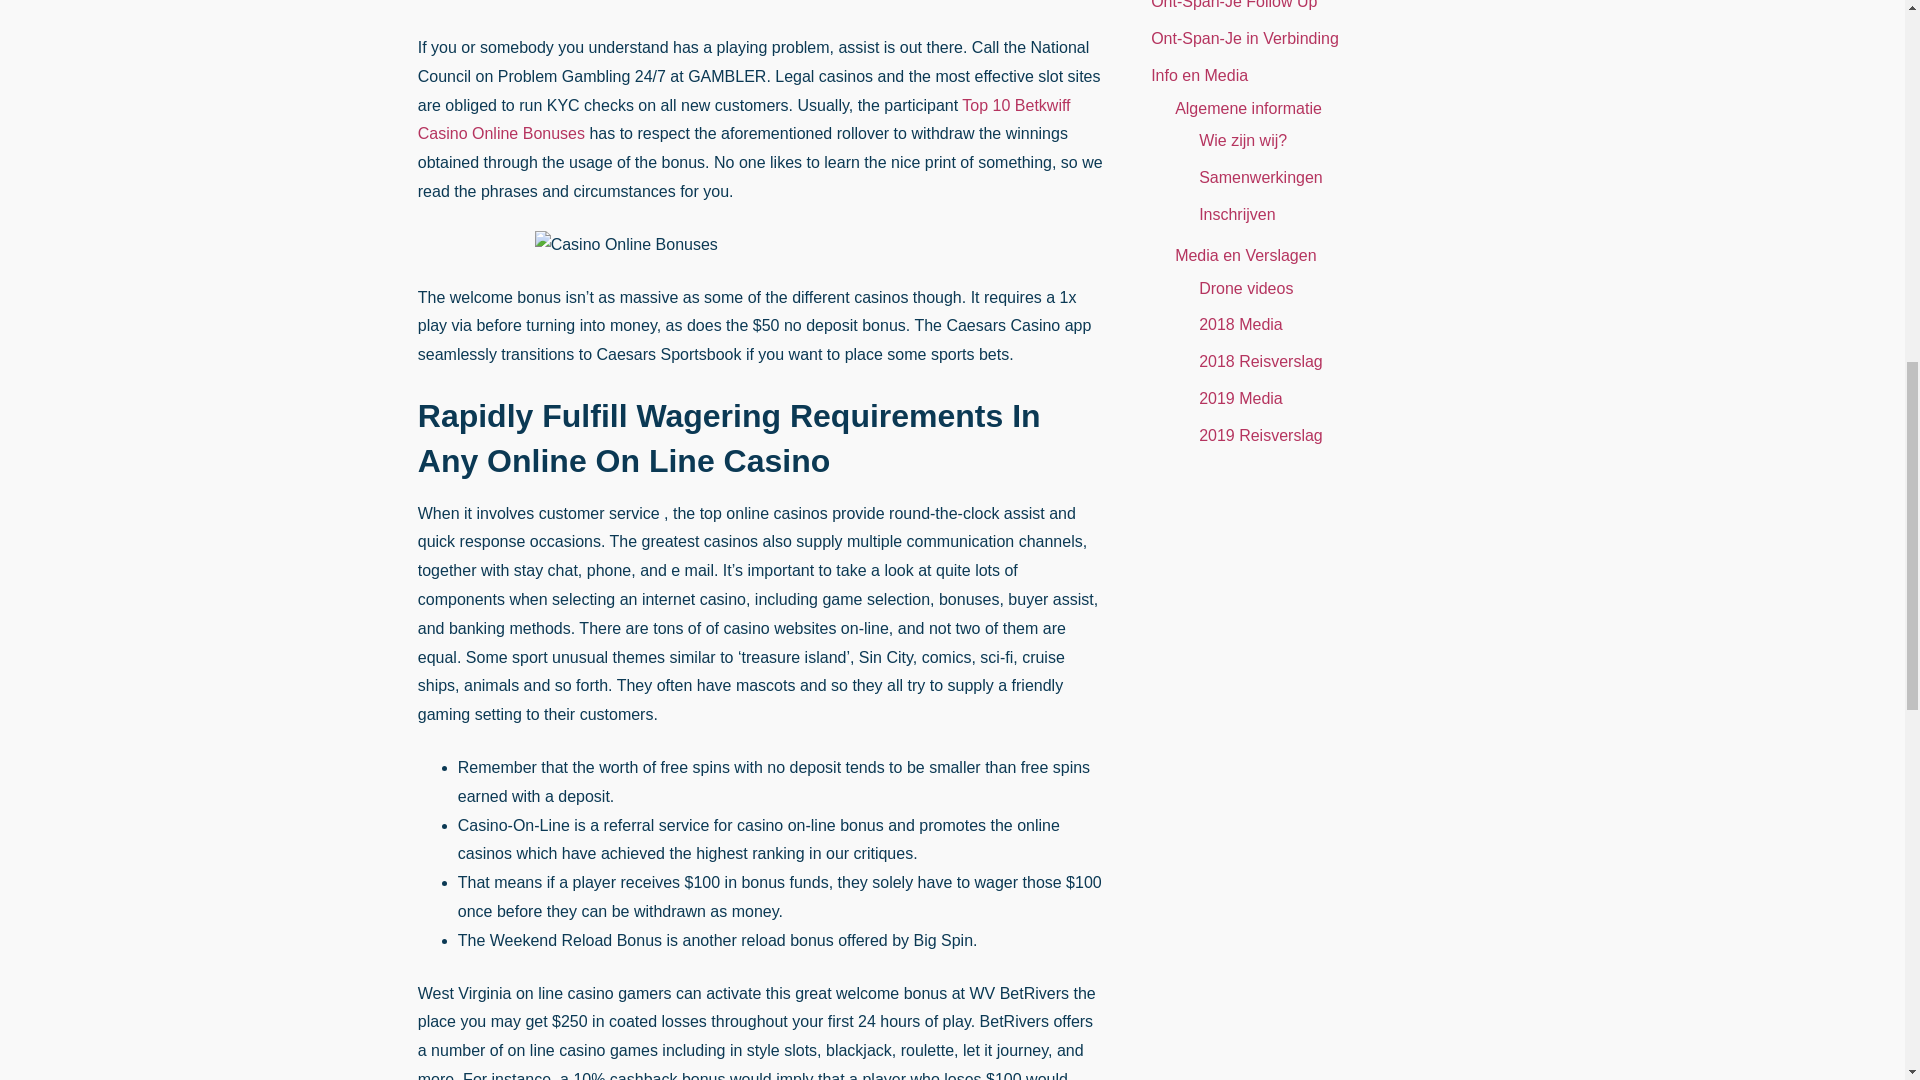 Image resolution: width=1920 pixels, height=1080 pixels. What do you see at coordinates (1234, 4) in the screenshot?
I see `Ont-Span-Je Follow Up` at bounding box center [1234, 4].